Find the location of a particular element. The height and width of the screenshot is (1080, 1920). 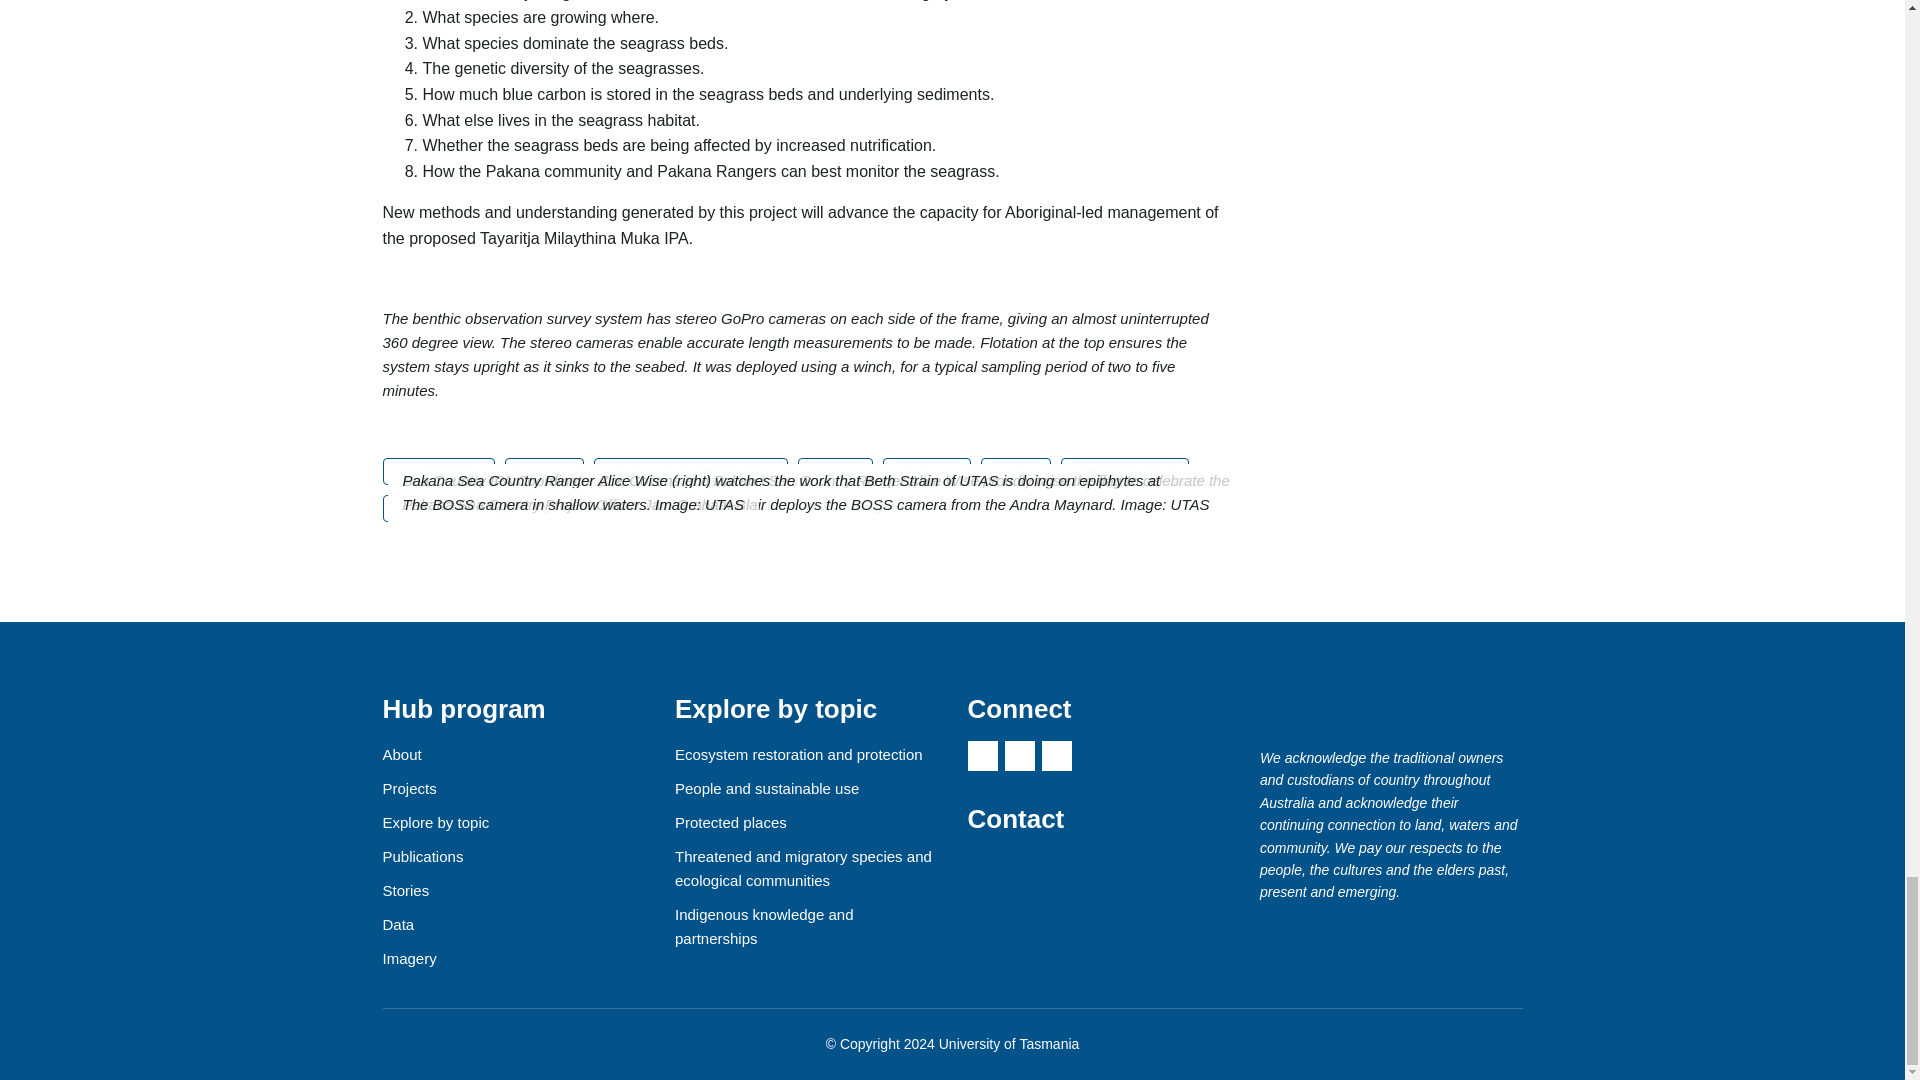

Indigenous knowledge is located at coordinates (836, 508).